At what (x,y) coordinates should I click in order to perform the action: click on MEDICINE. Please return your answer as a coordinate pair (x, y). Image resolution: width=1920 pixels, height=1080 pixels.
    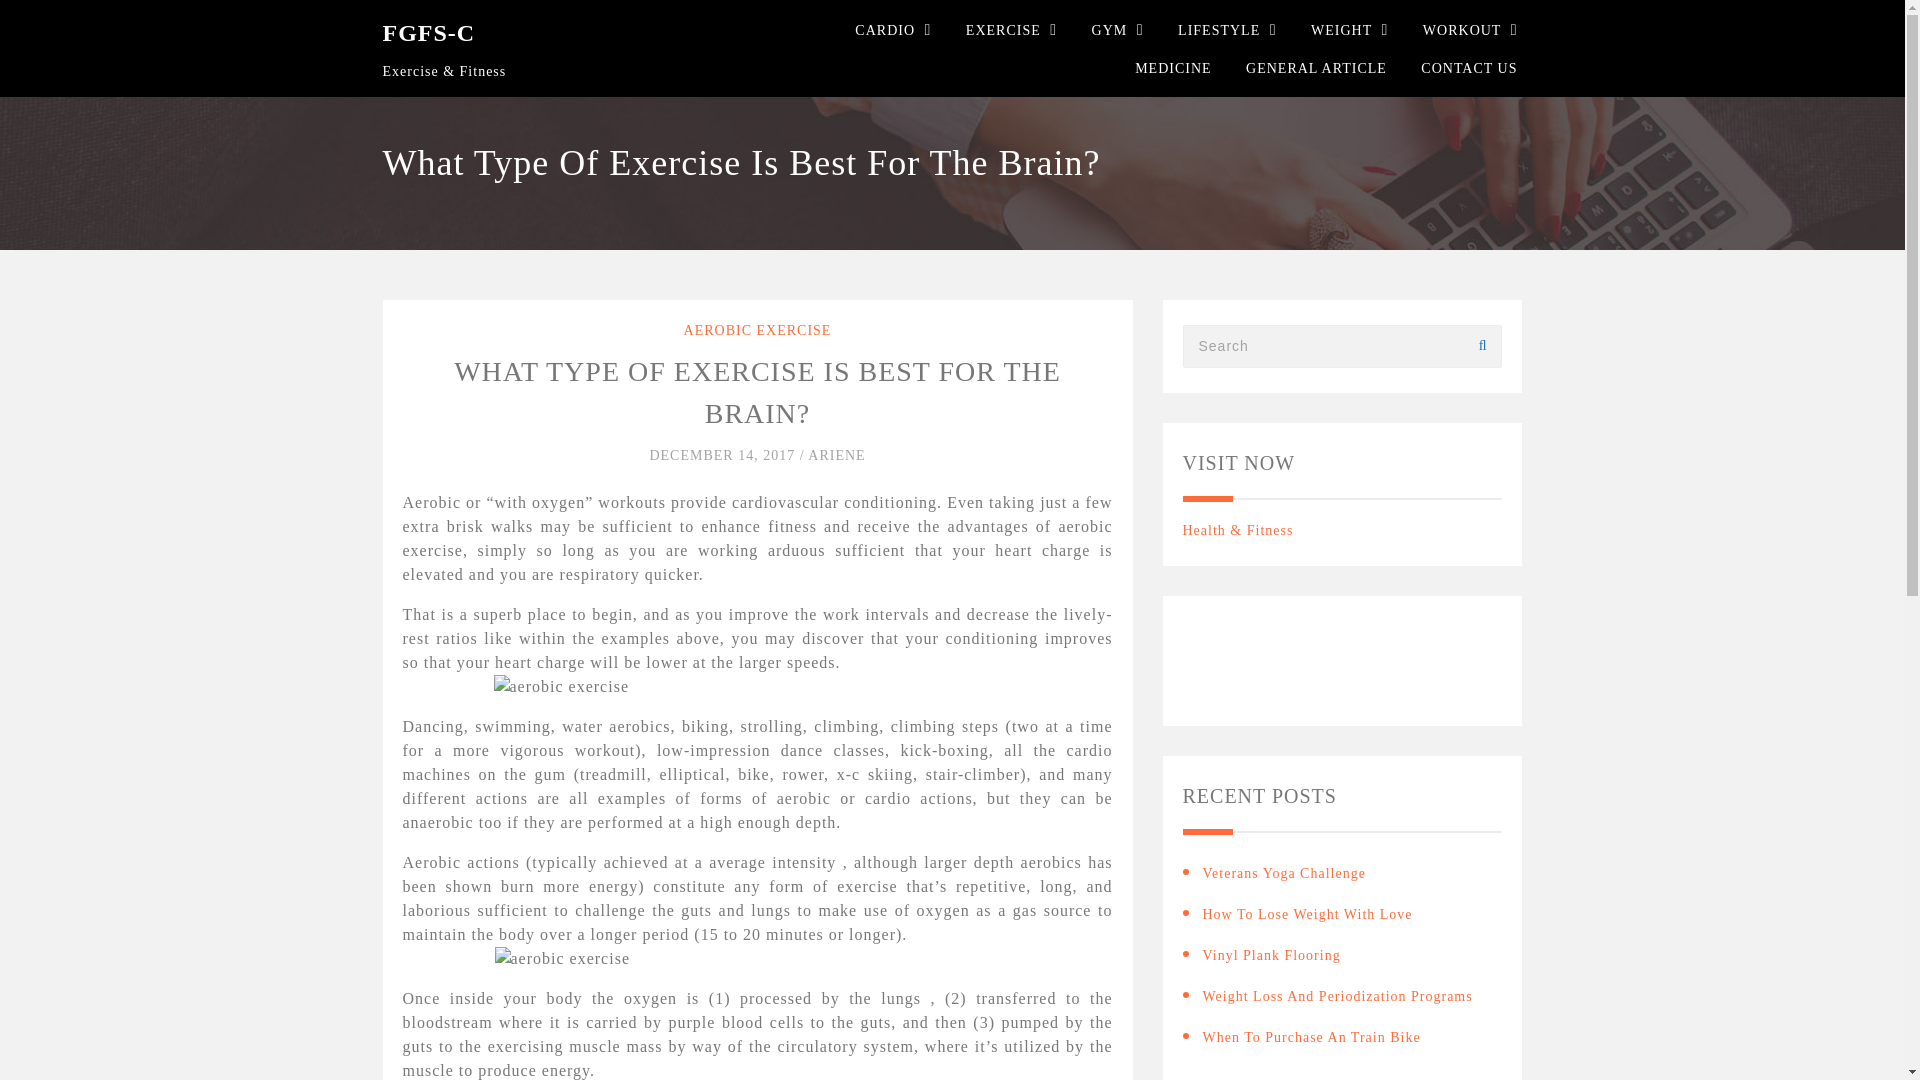
    Looking at the image, I should click on (1172, 68).